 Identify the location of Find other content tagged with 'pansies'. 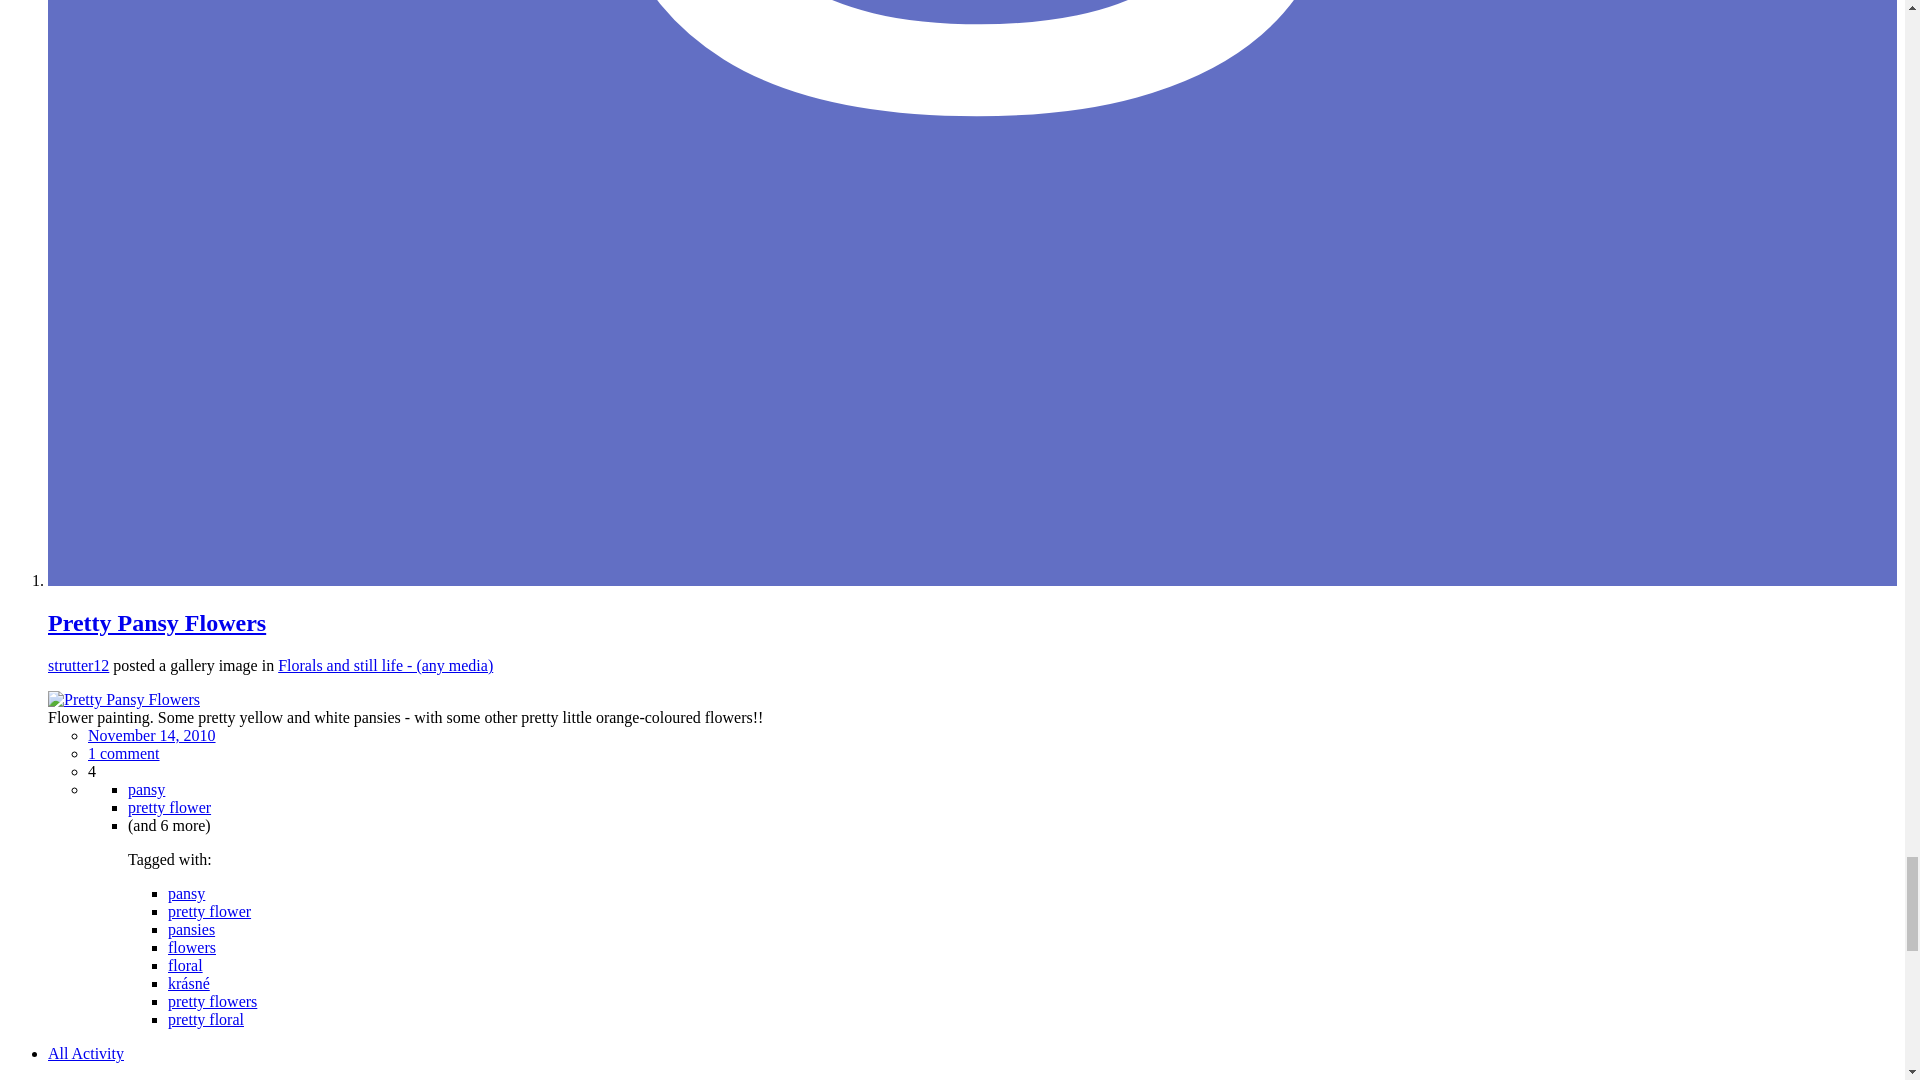
(192, 930).